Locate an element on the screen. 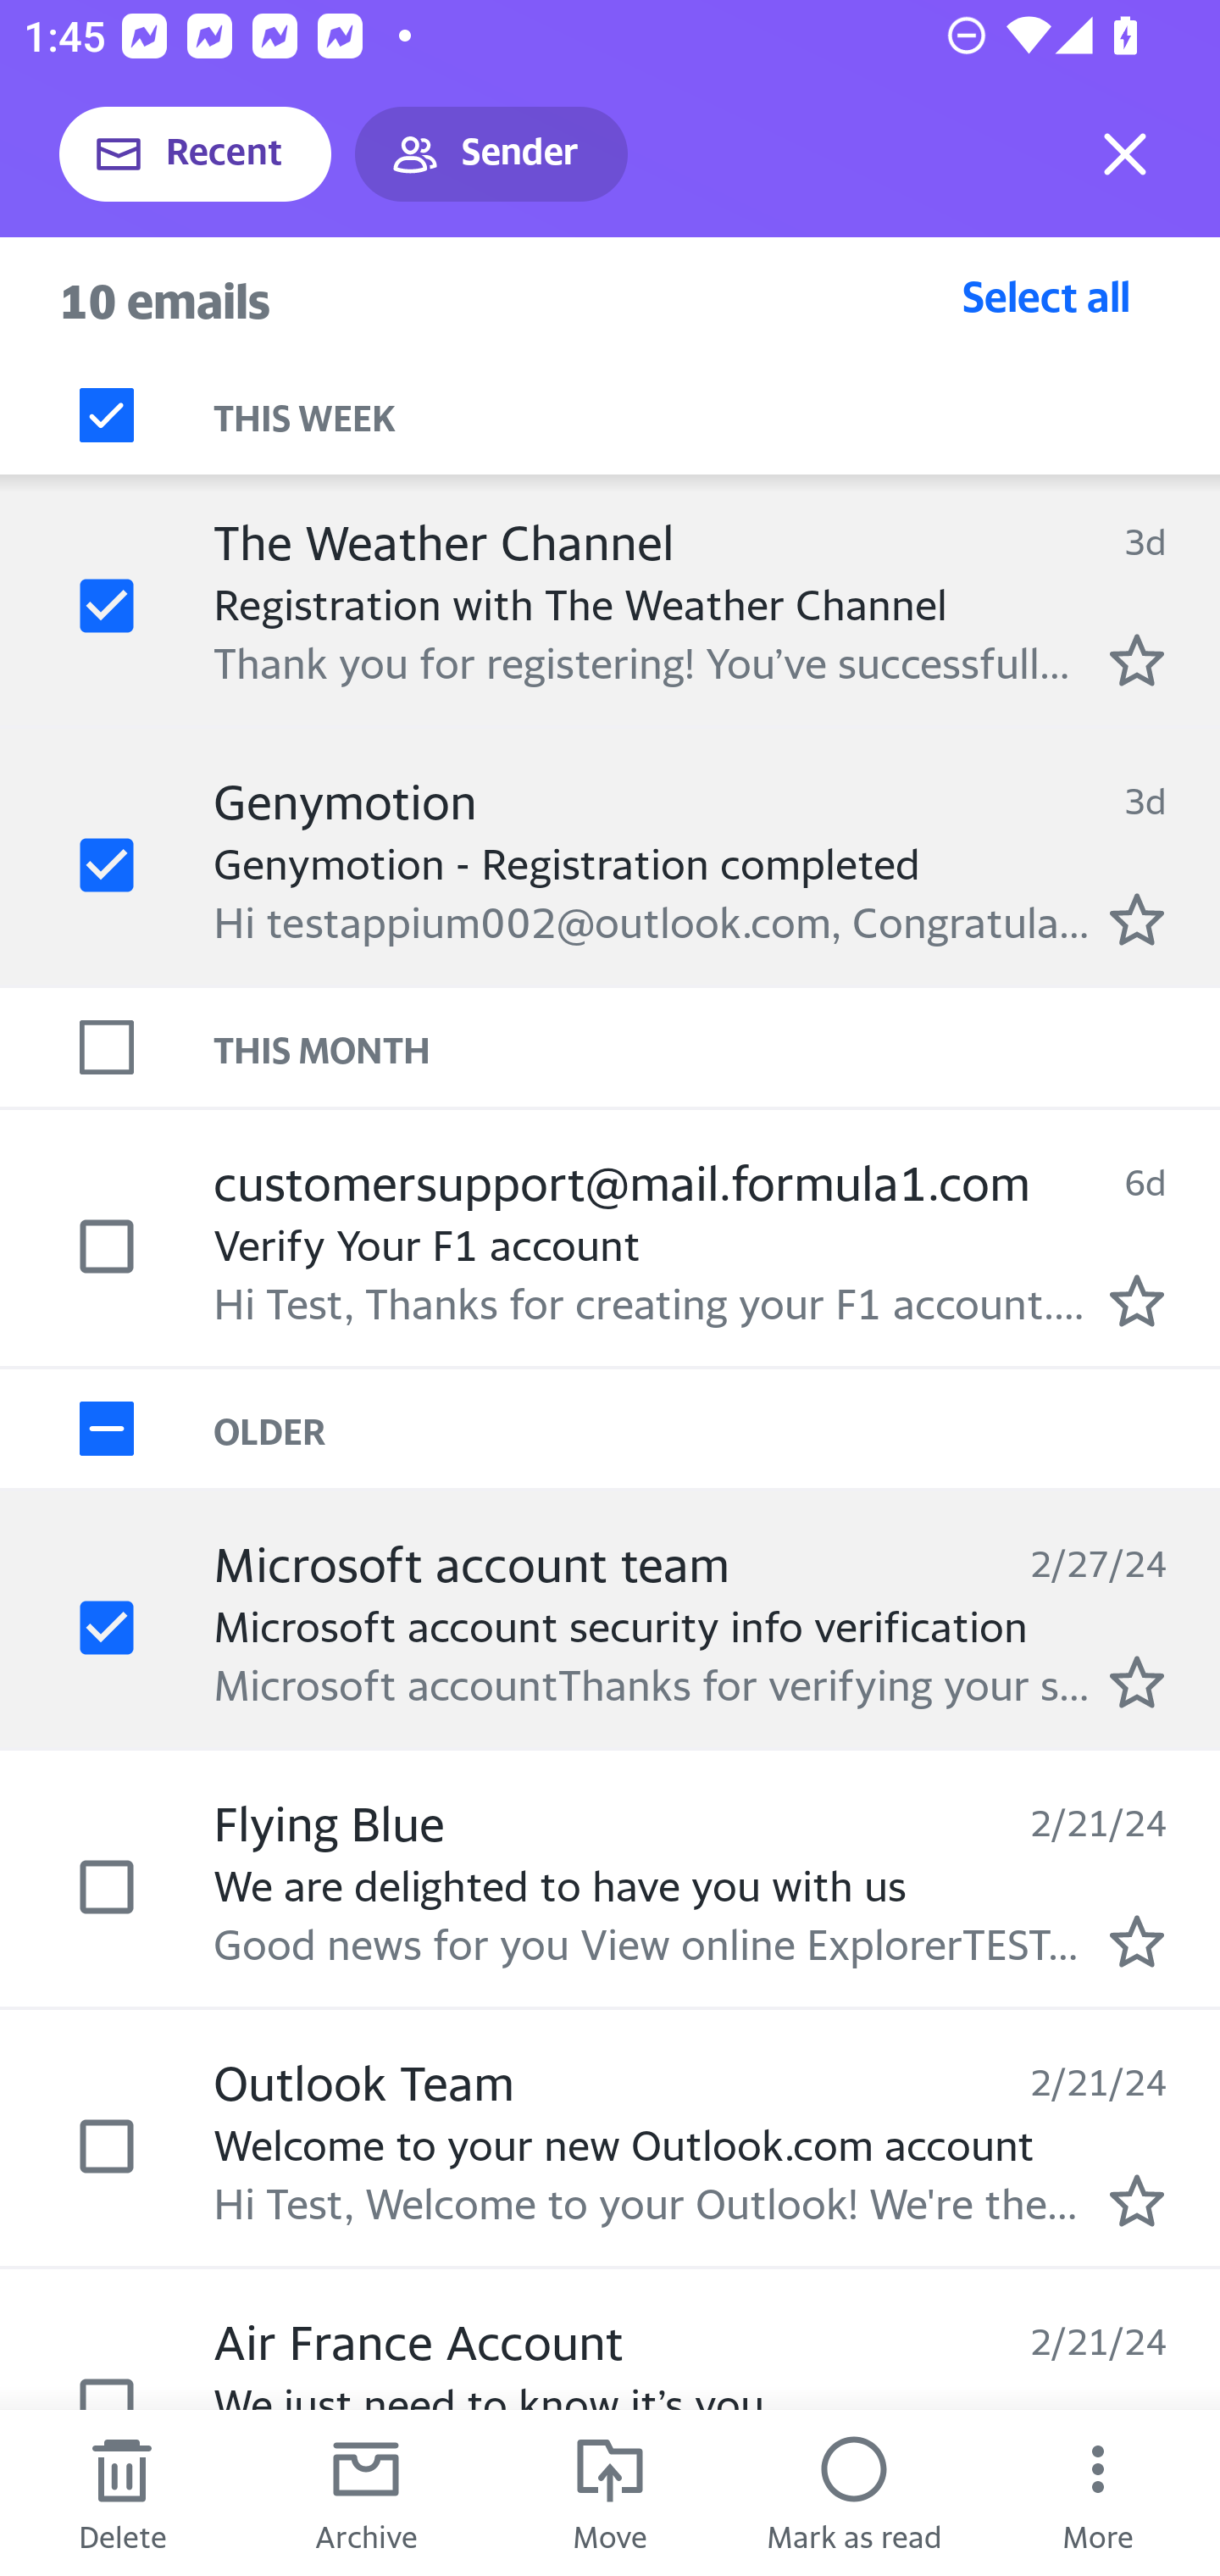 The height and width of the screenshot is (2576, 1220). More is located at coordinates (1098, 2493).